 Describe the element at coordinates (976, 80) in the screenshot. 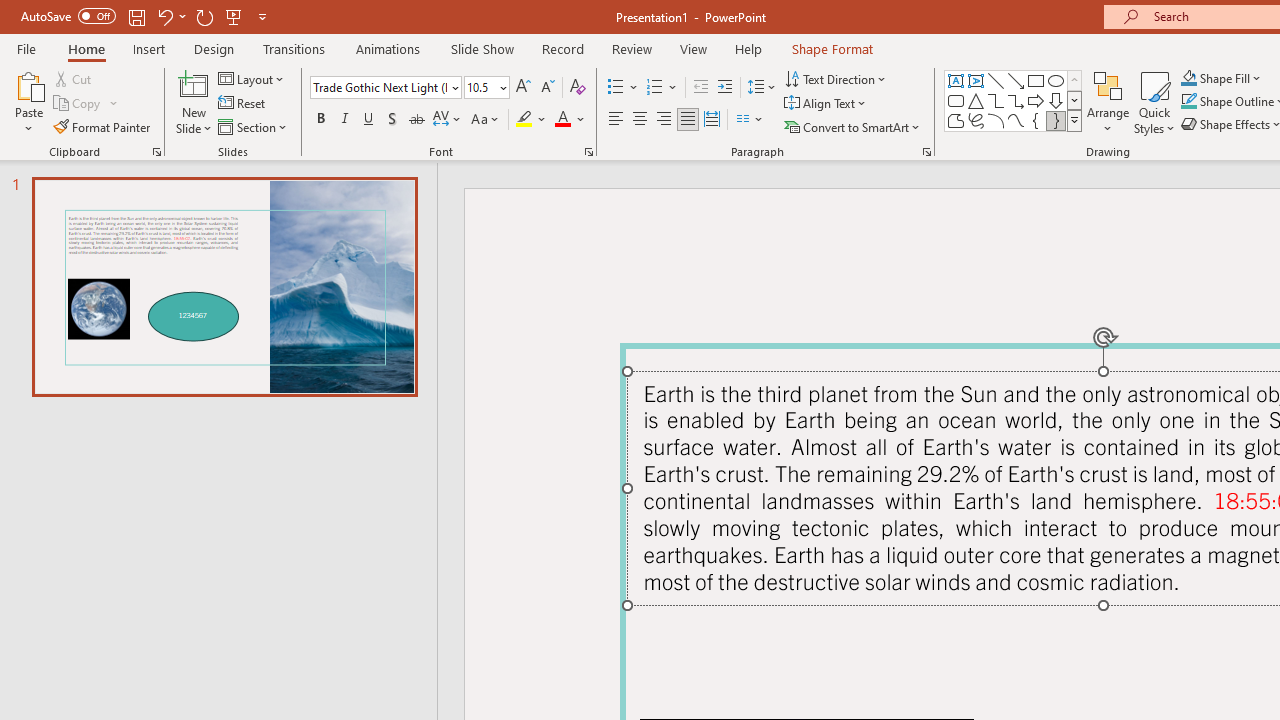

I see `Vertical Text Box` at that location.